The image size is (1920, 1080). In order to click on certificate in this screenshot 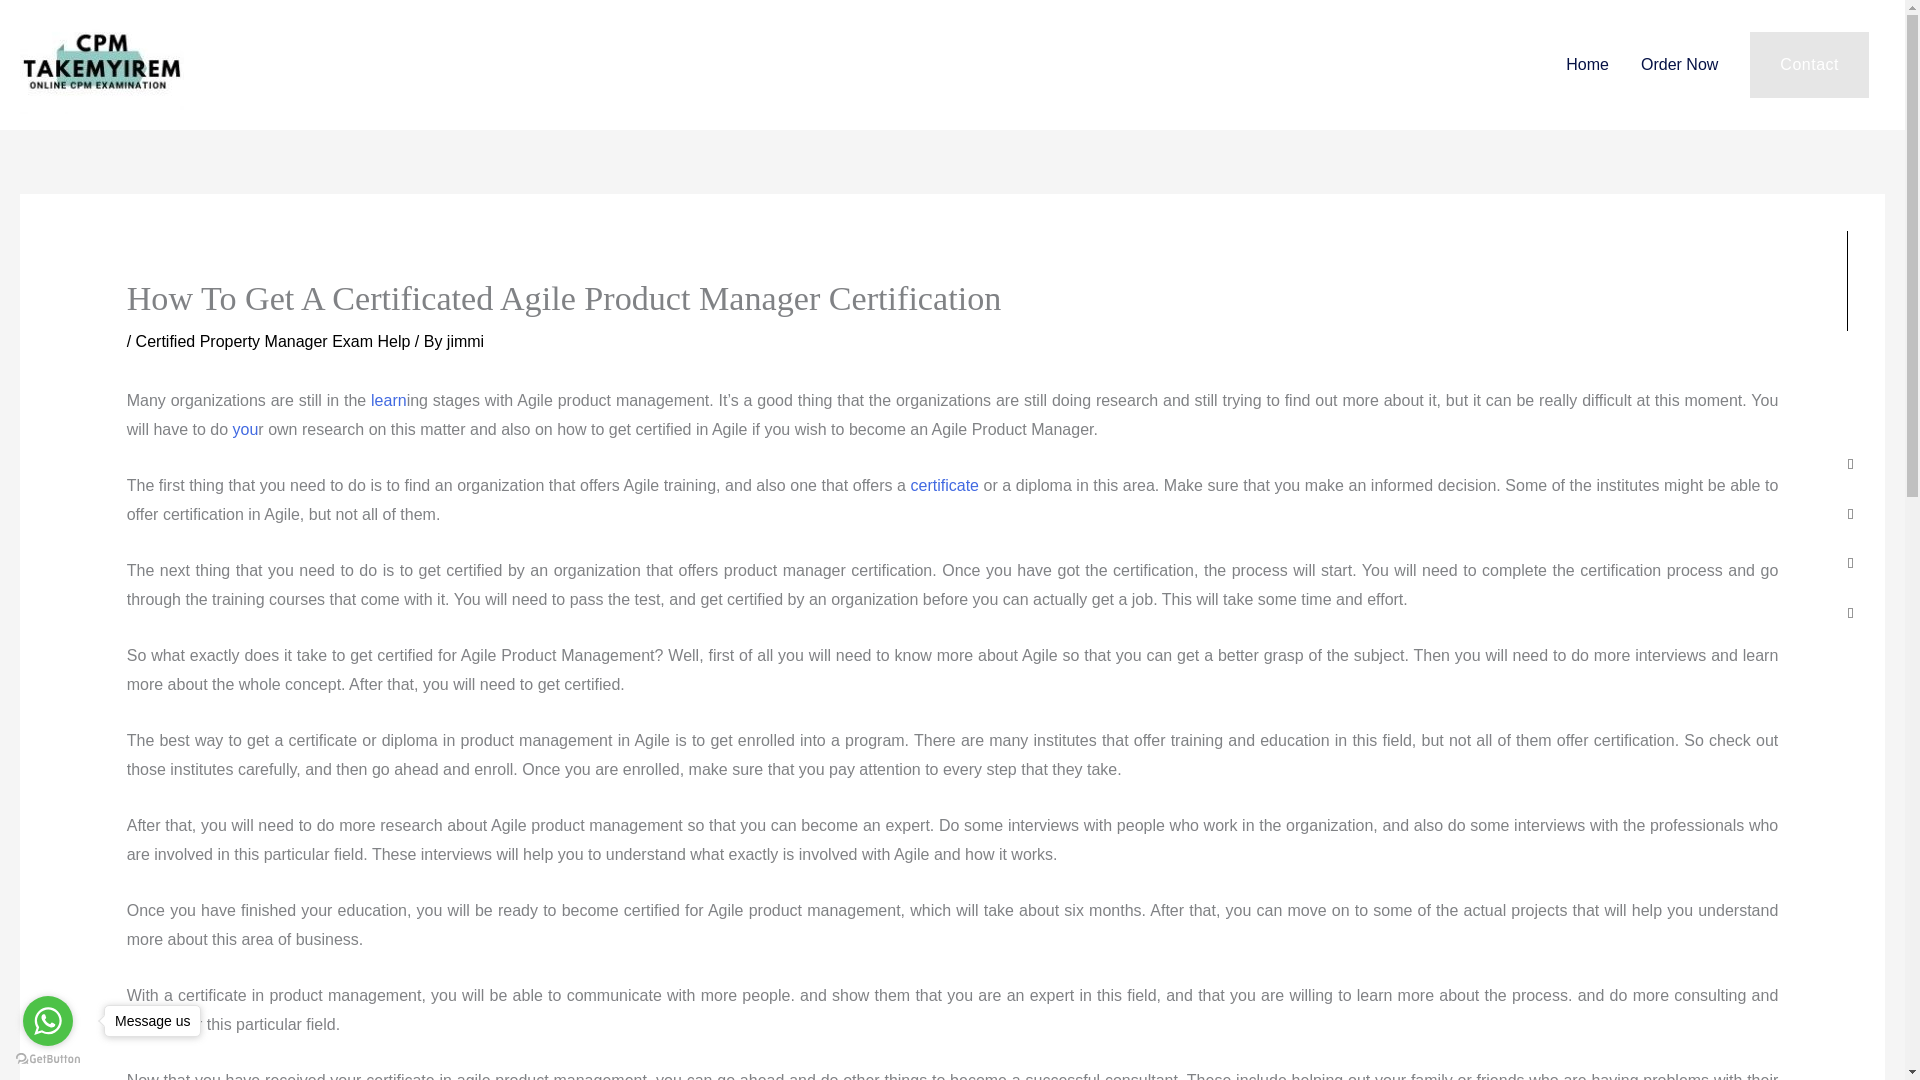, I will do `click(944, 485)`.